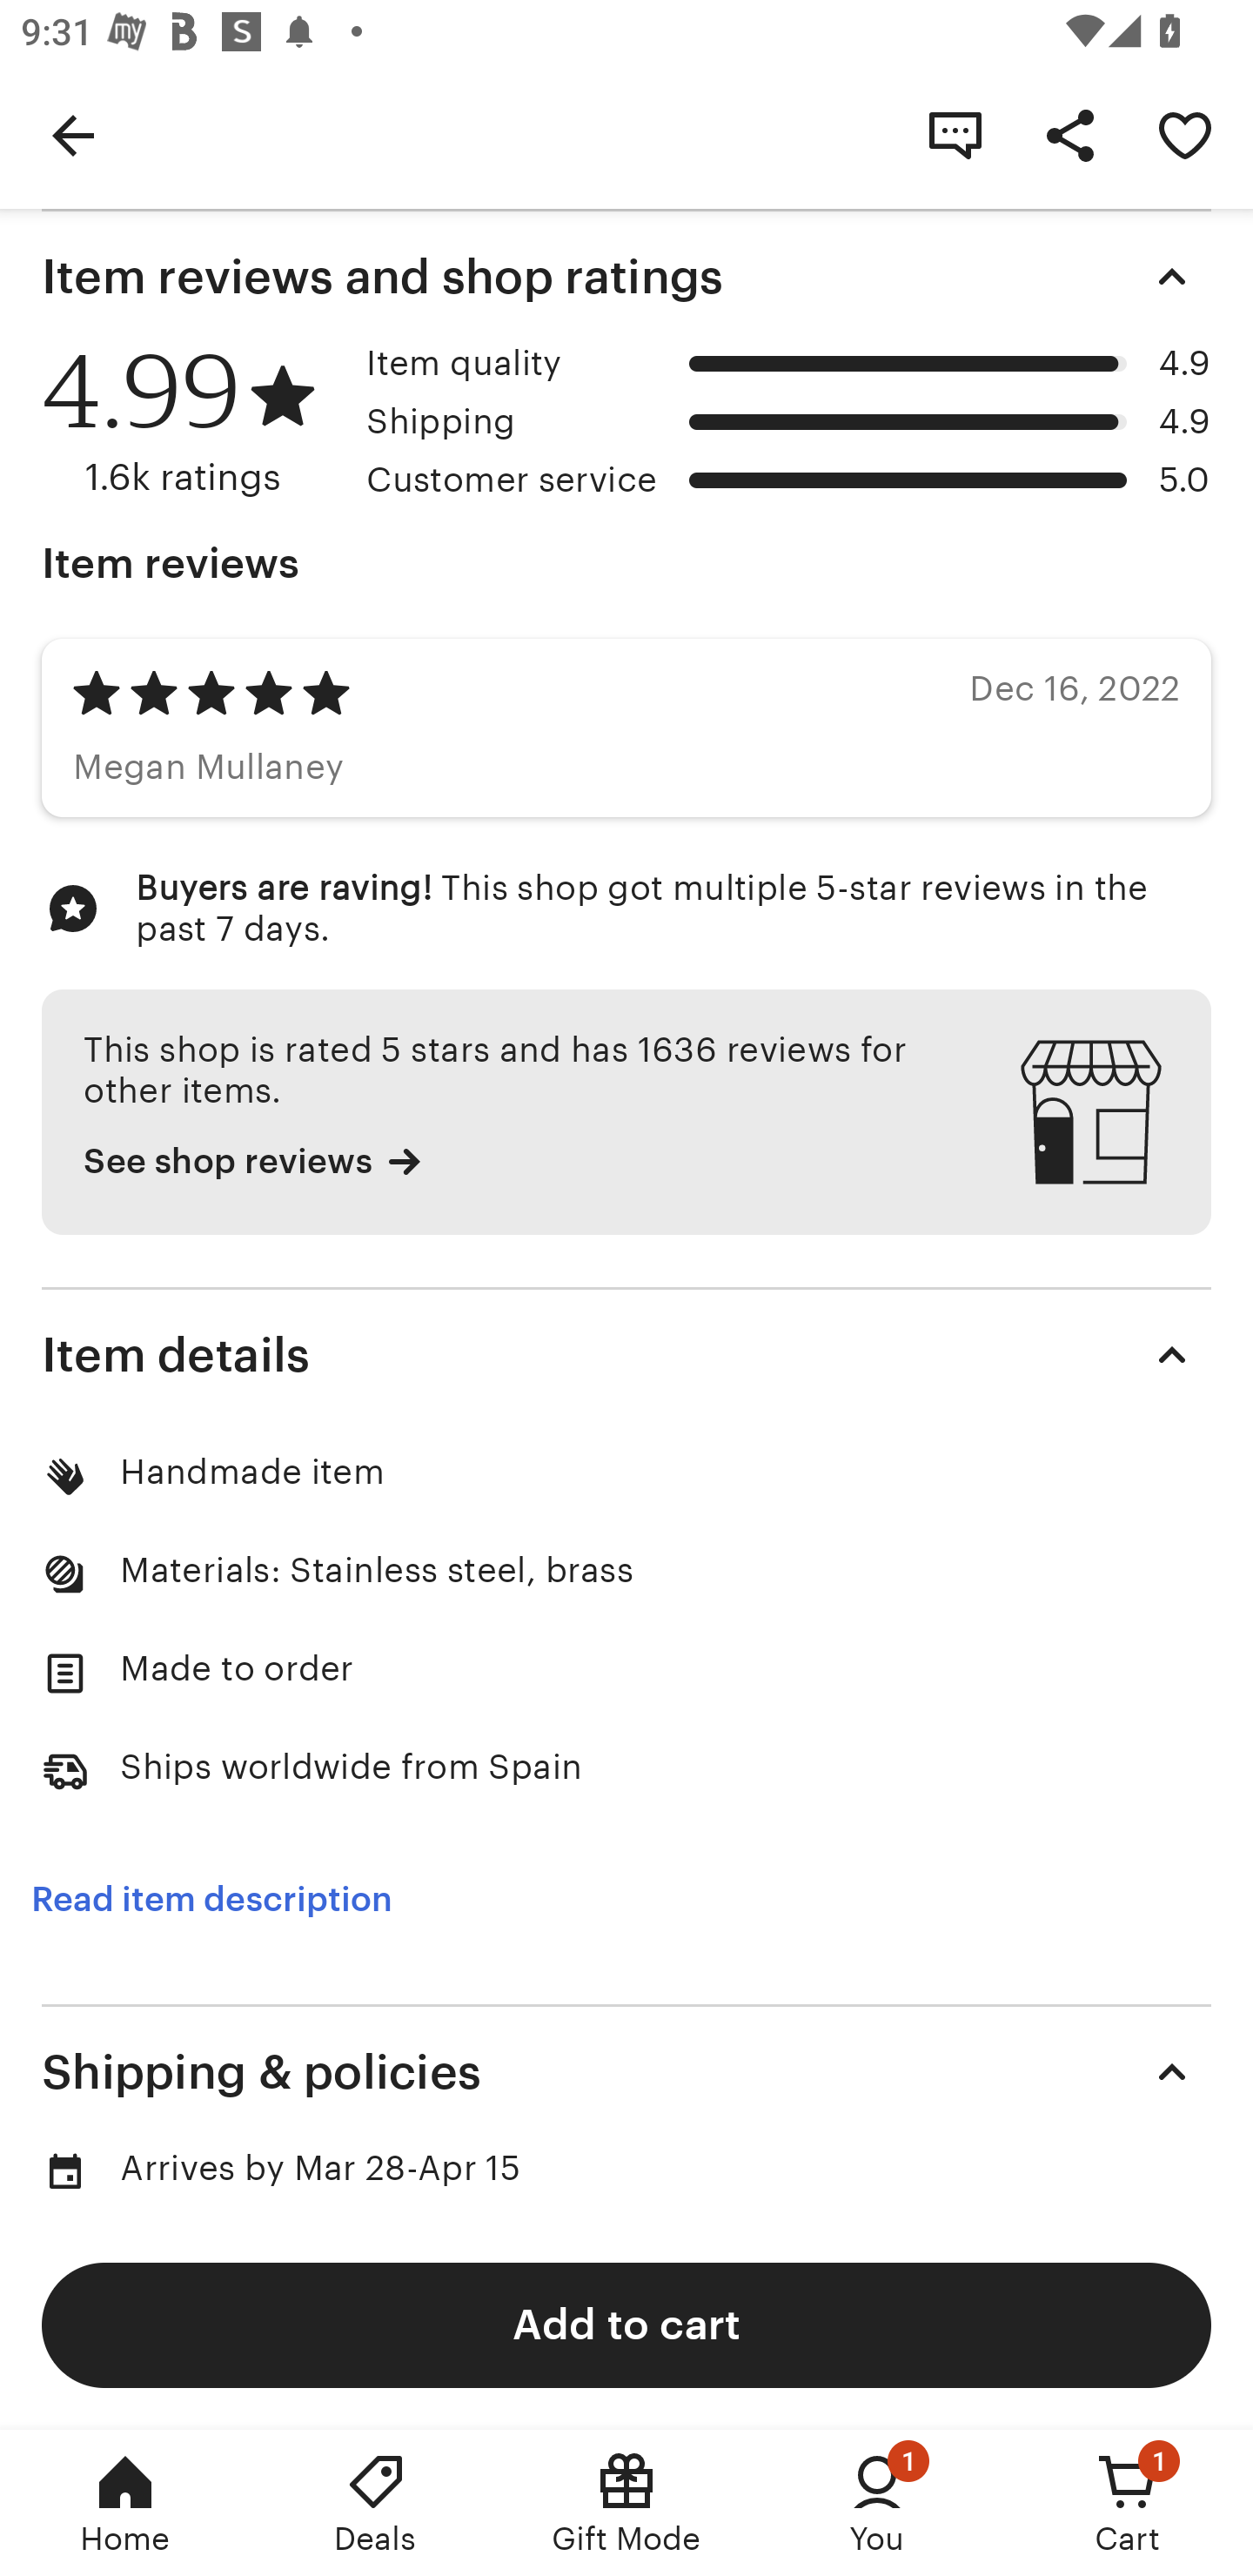 This screenshot has width=1253, height=2576. Describe the element at coordinates (626, 1354) in the screenshot. I see `Item details` at that location.